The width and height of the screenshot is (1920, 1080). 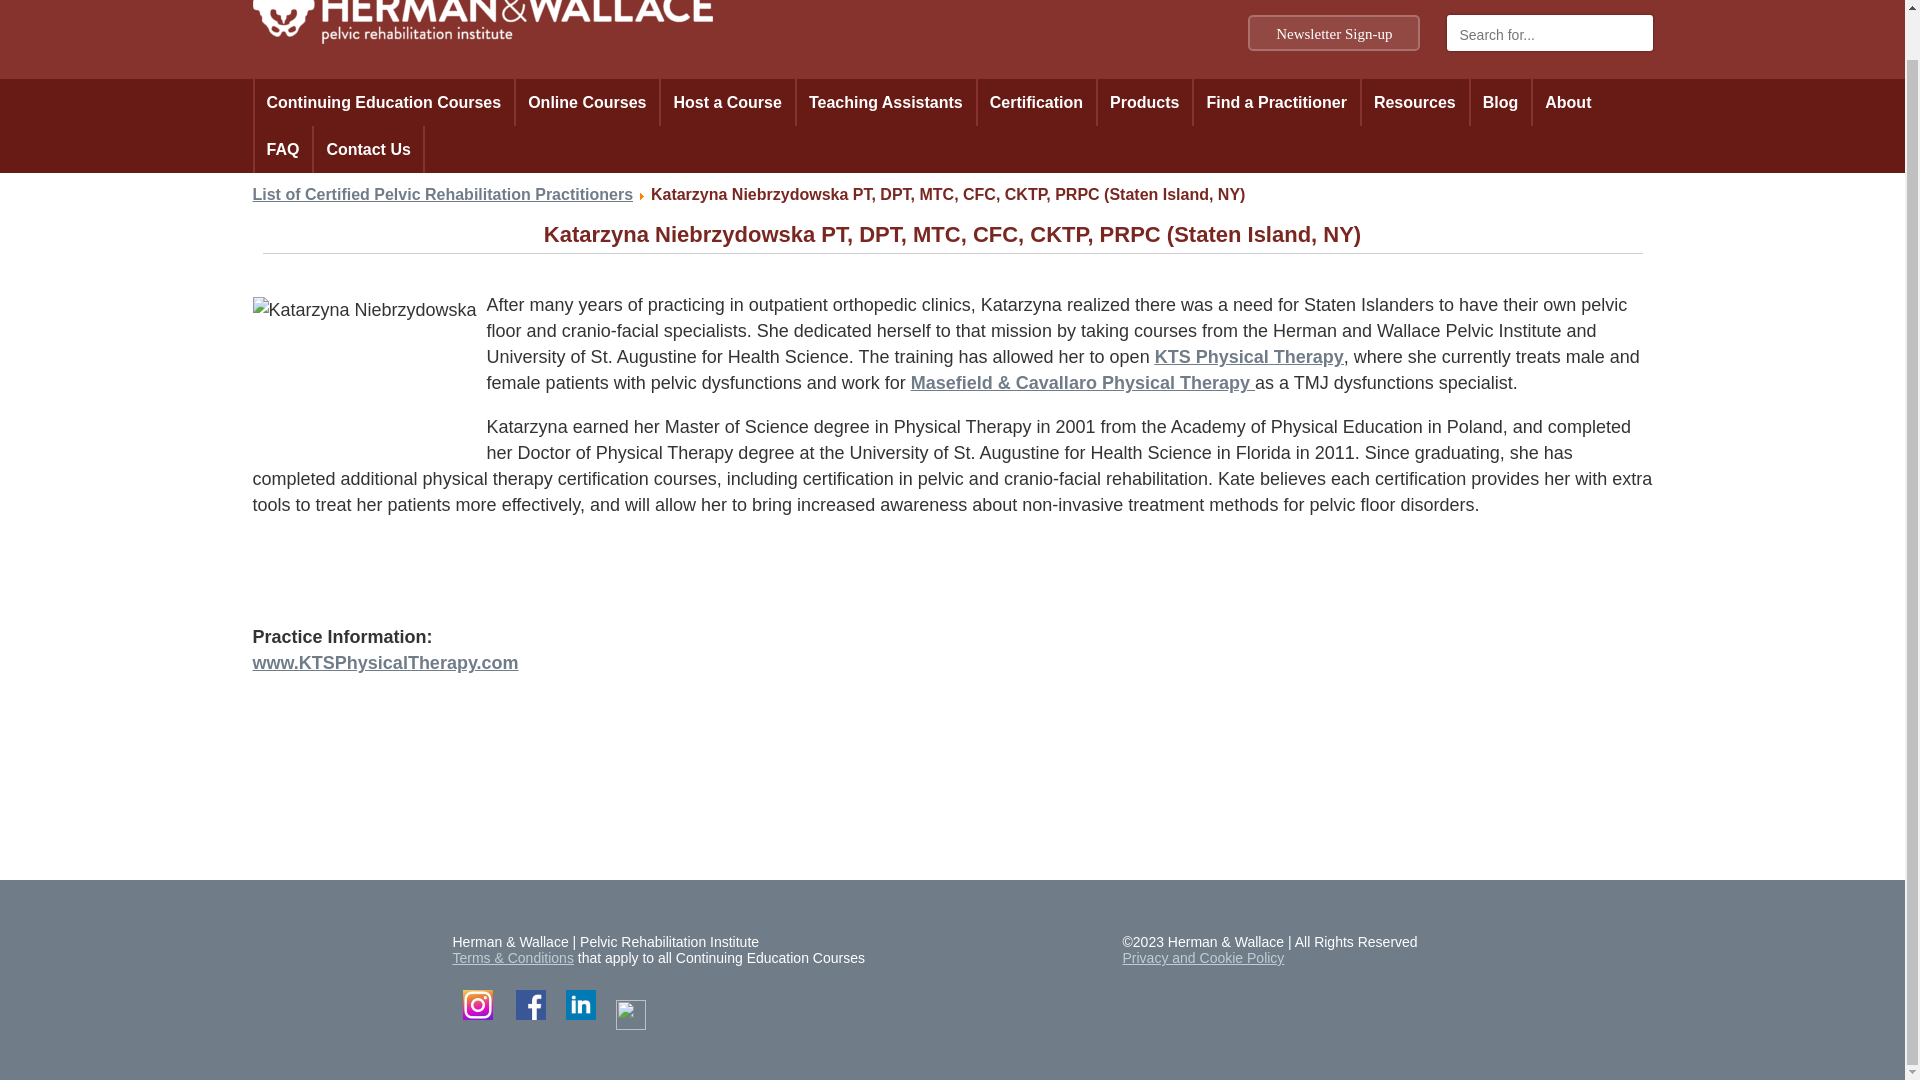 I want to click on KTS Physical Therapy, so click(x=1250, y=356).